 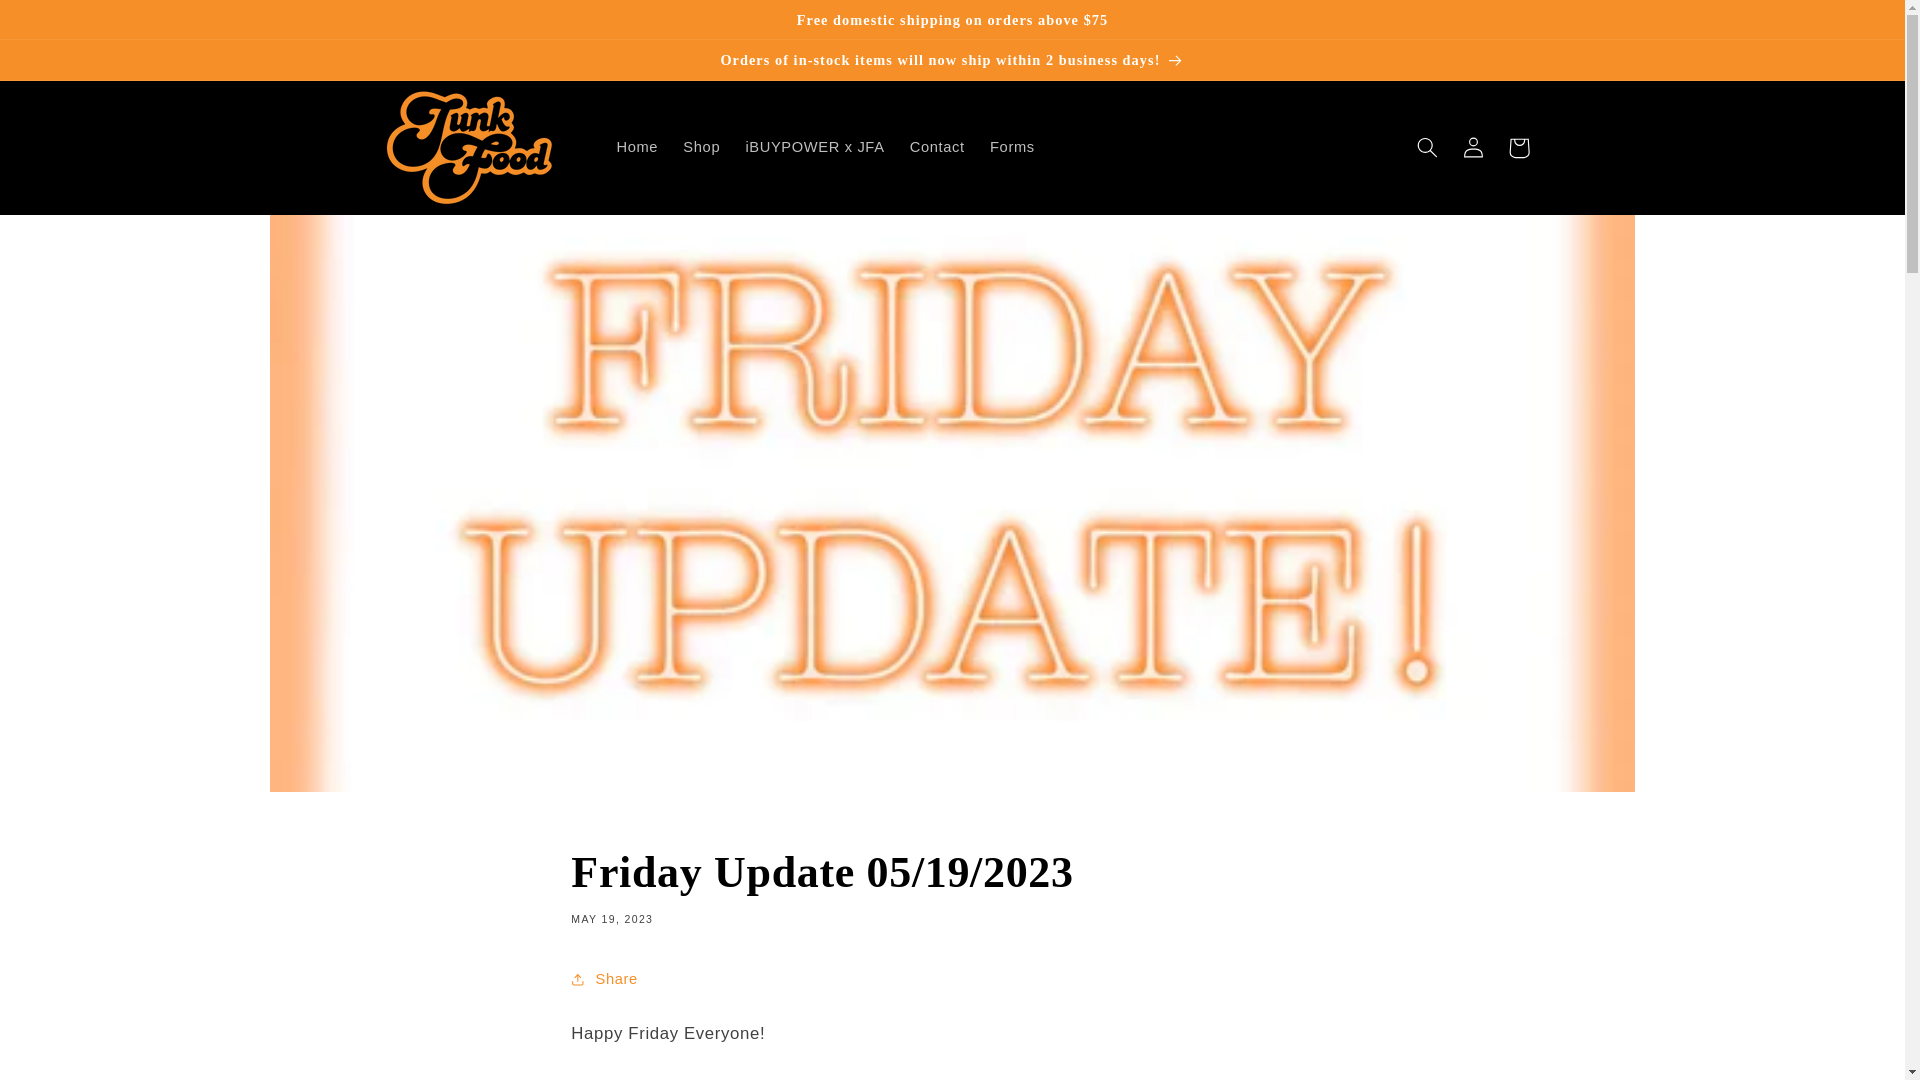 What do you see at coordinates (637, 148) in the screenshot?
I see `Home` at bounding box center [637, 148].